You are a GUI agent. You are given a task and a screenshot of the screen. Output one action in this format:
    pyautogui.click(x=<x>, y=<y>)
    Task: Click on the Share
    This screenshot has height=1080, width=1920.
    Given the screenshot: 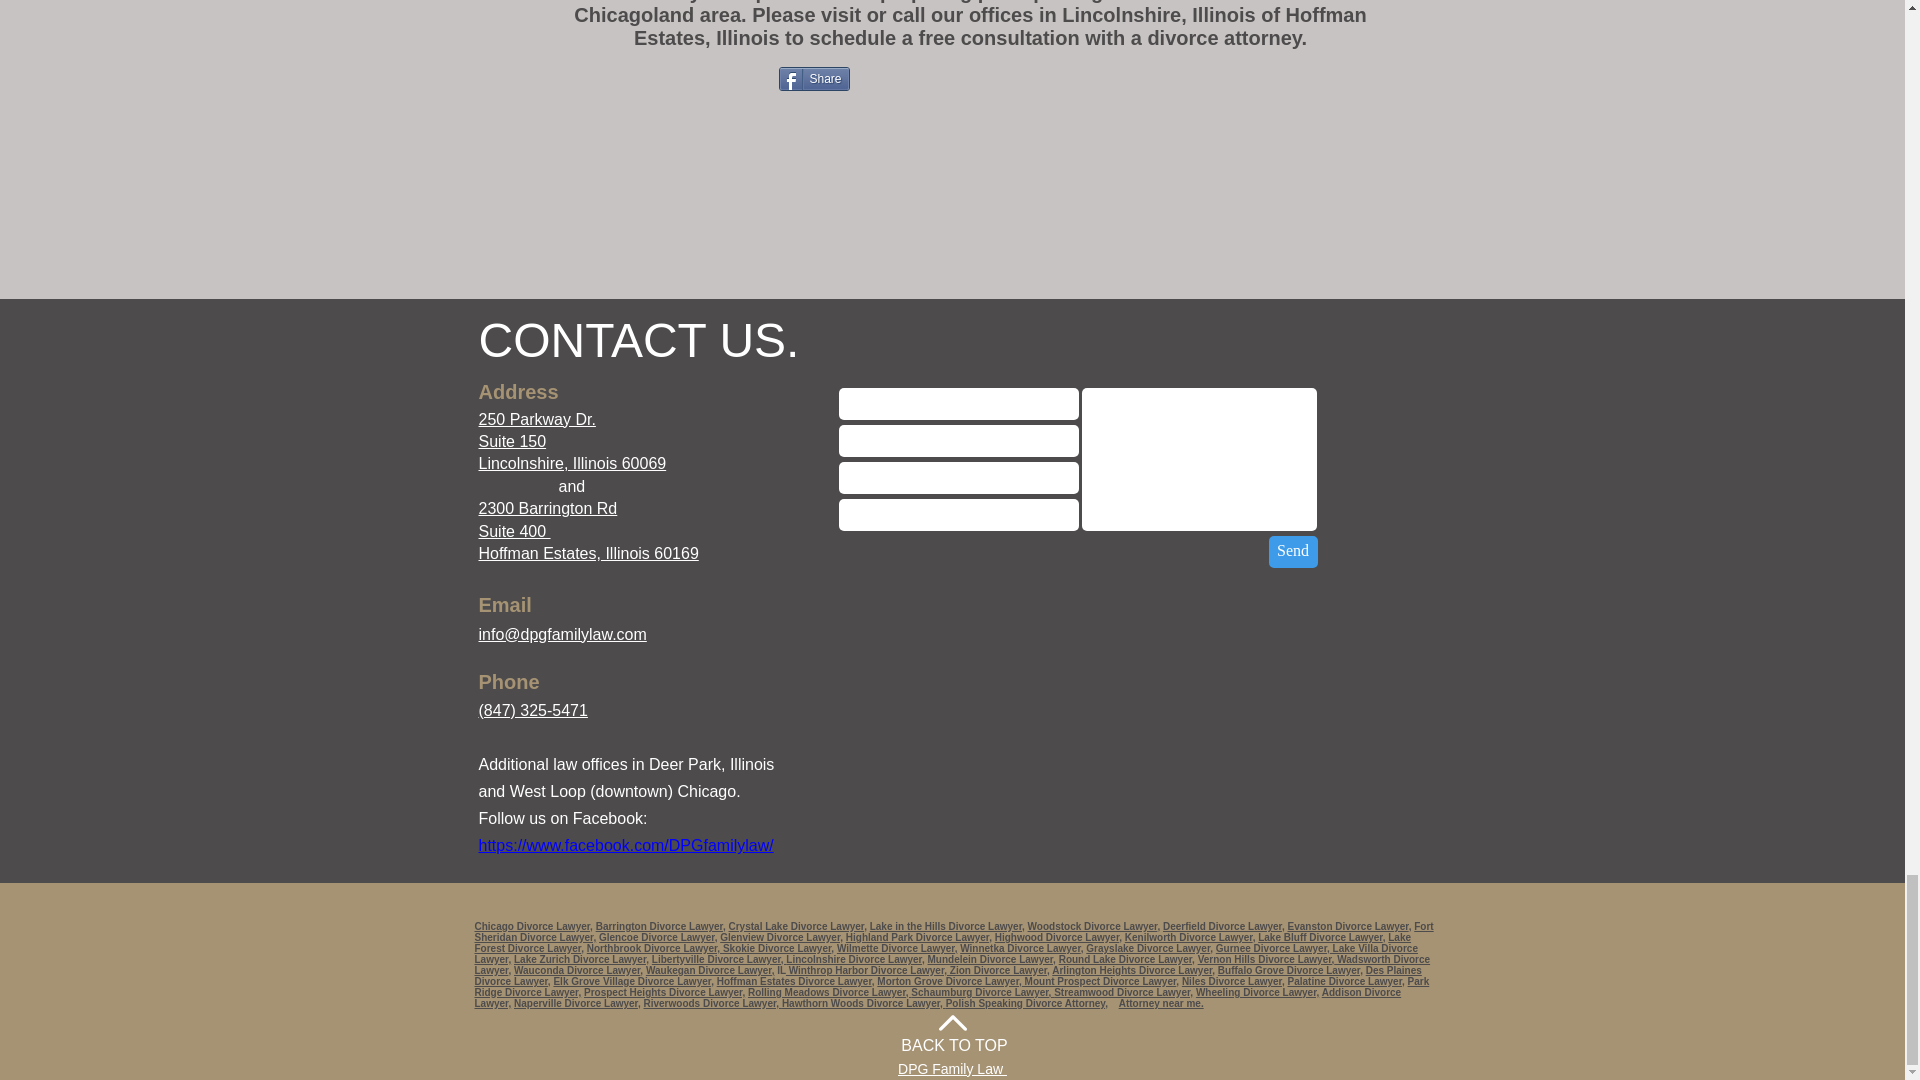 What is the action you would take?
    pyautogui.click(x=812, y=78)
    